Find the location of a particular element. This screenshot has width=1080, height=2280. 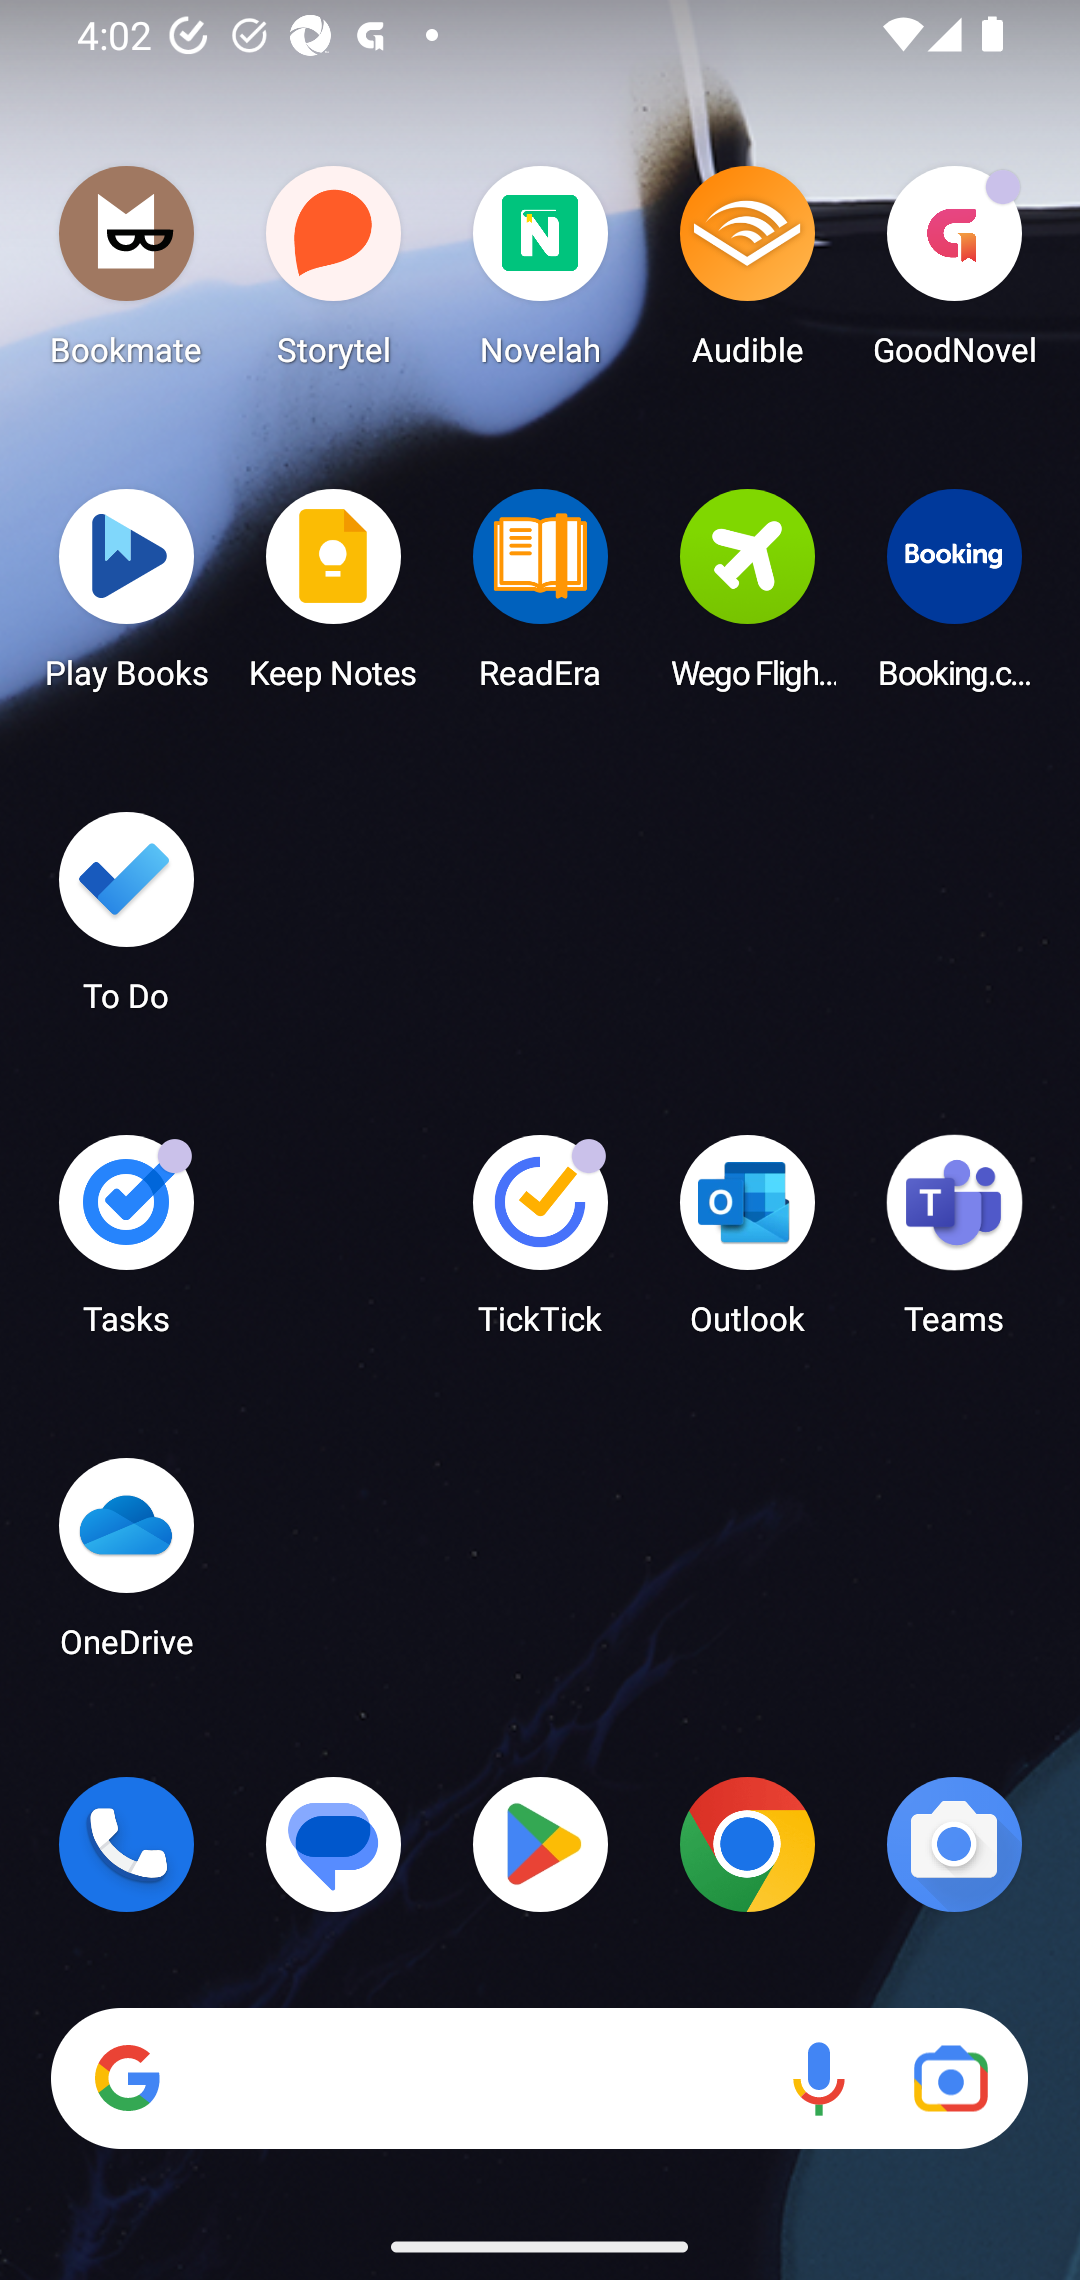

Keep Notes is located at coordinates (334, 597).